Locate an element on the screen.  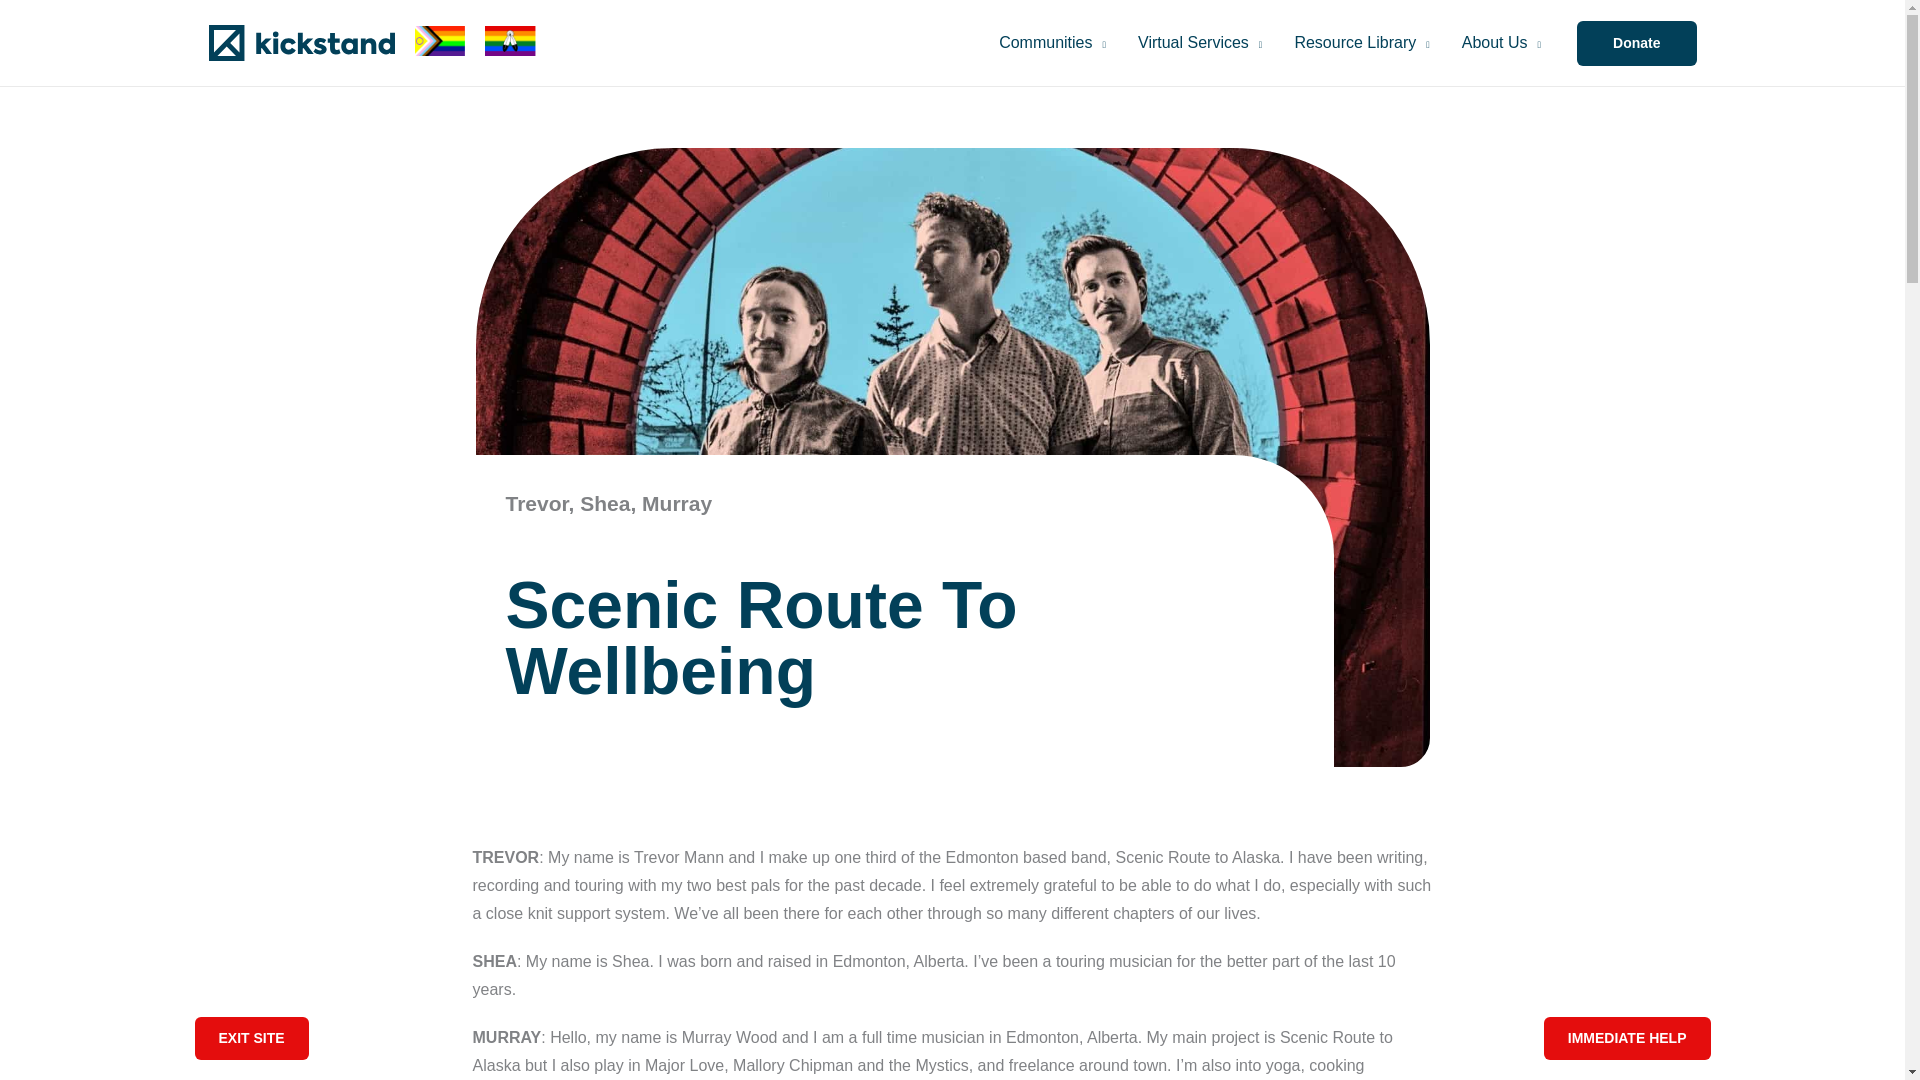
Resource Library is located at coordinates (1362, 42).